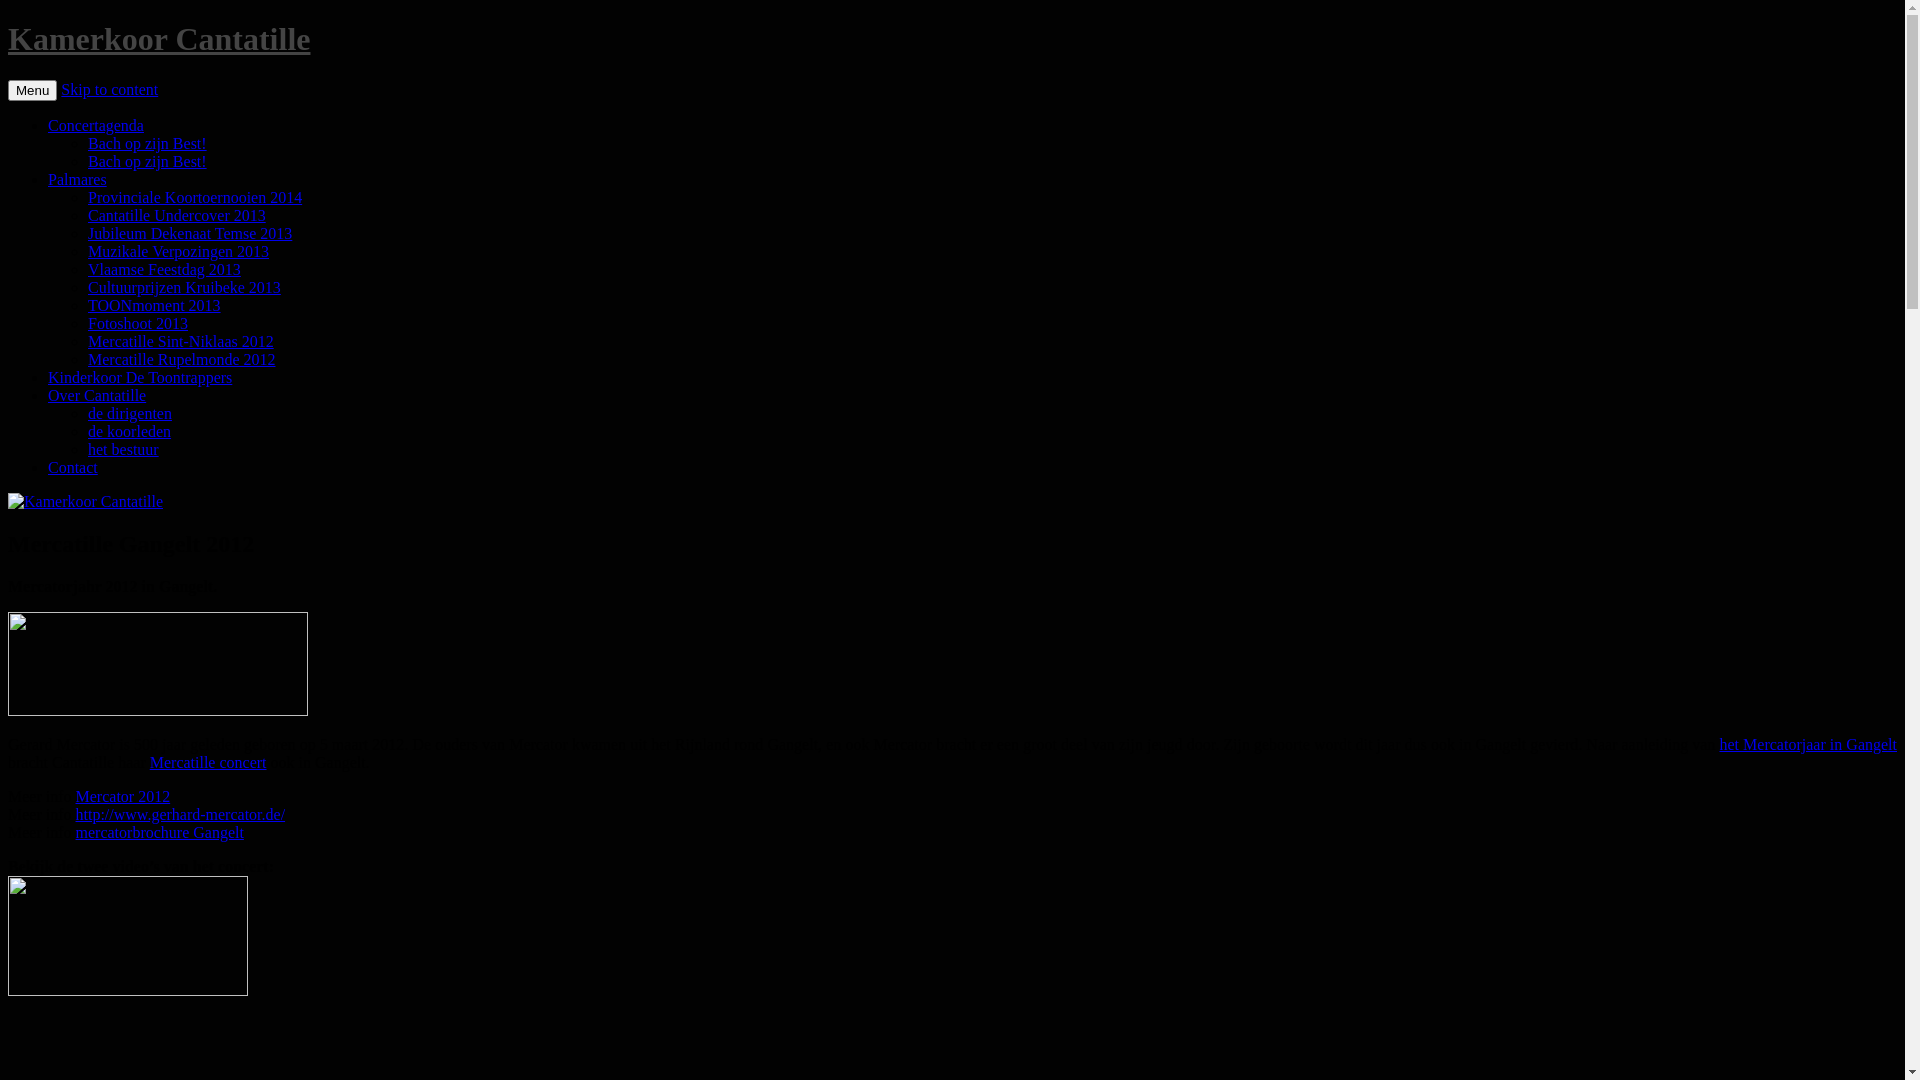 This screenshot has width=1920, height=1080. What do you see at coordinates (208, 762) in the screenshot?
I see `Mercatille concert` at bounding box center [208, 762].